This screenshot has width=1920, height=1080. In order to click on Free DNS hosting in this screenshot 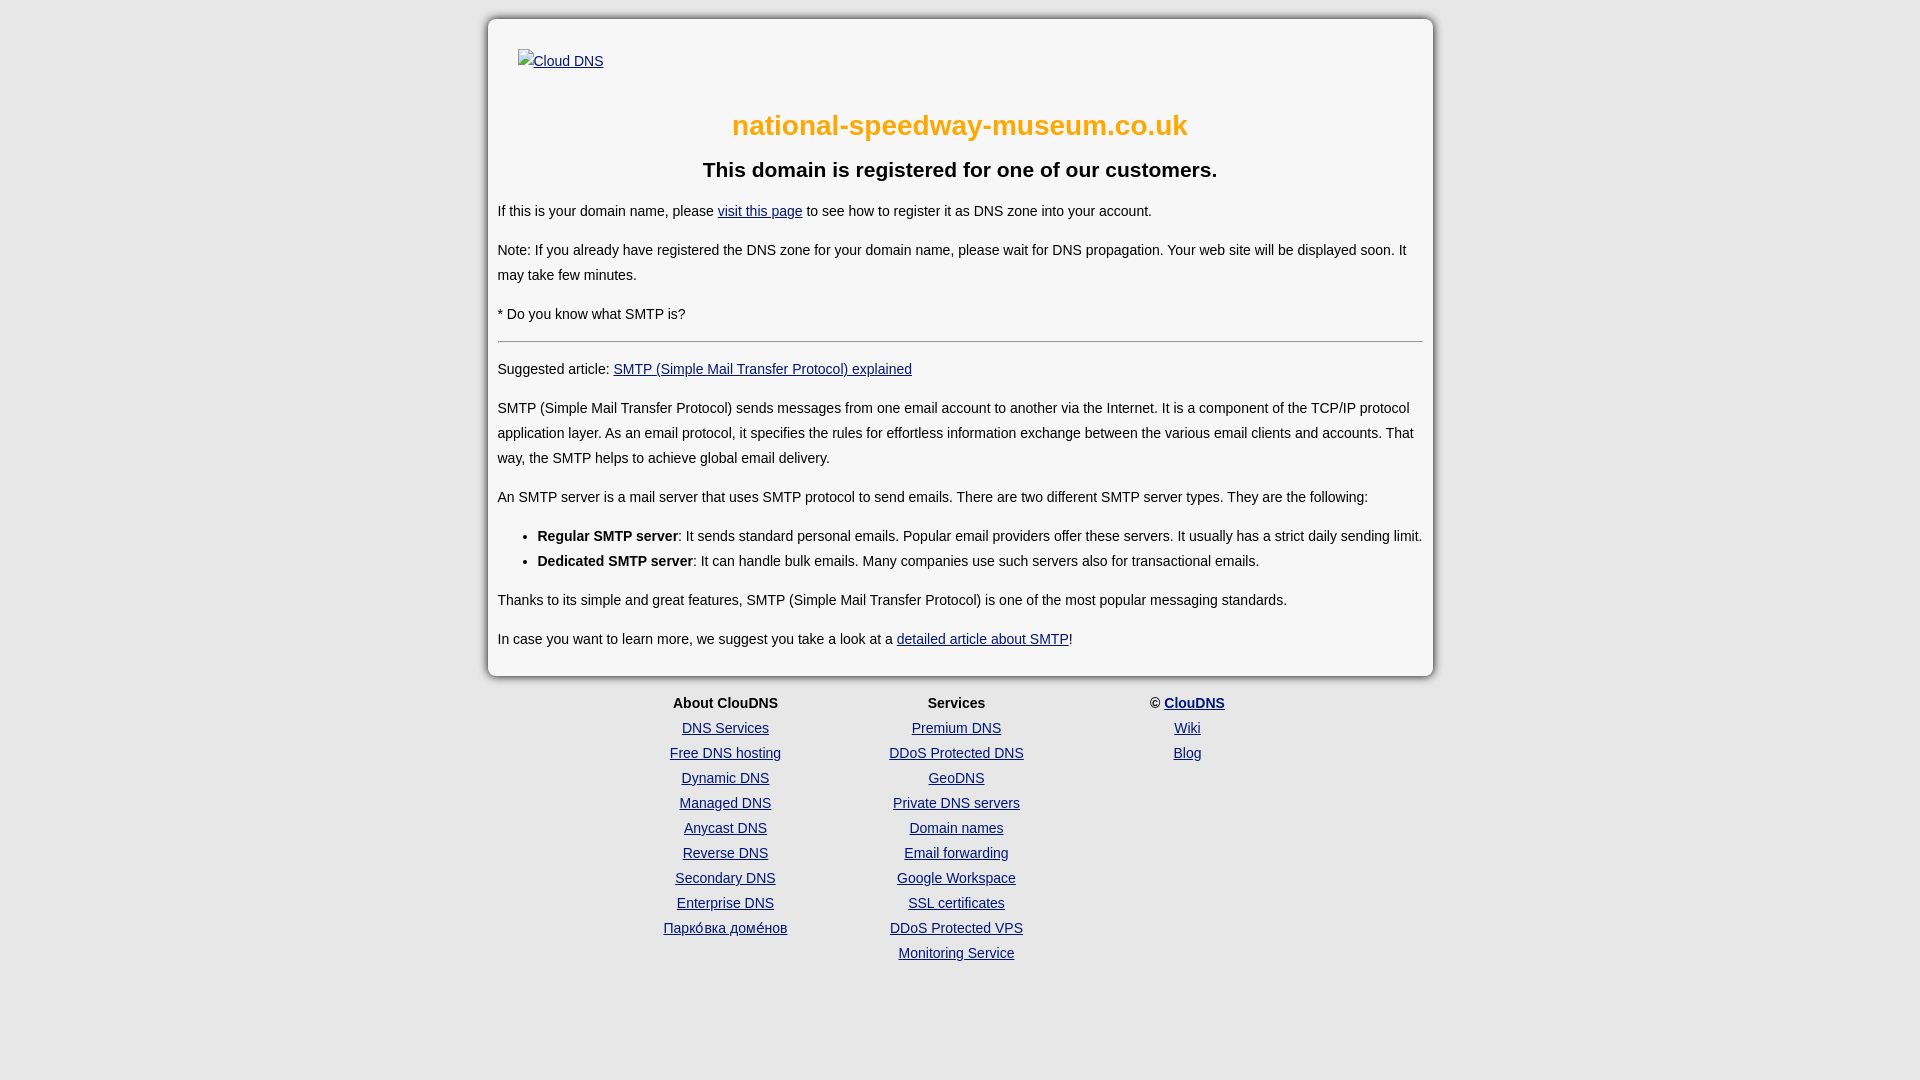, I will do `click(726, 753)`.